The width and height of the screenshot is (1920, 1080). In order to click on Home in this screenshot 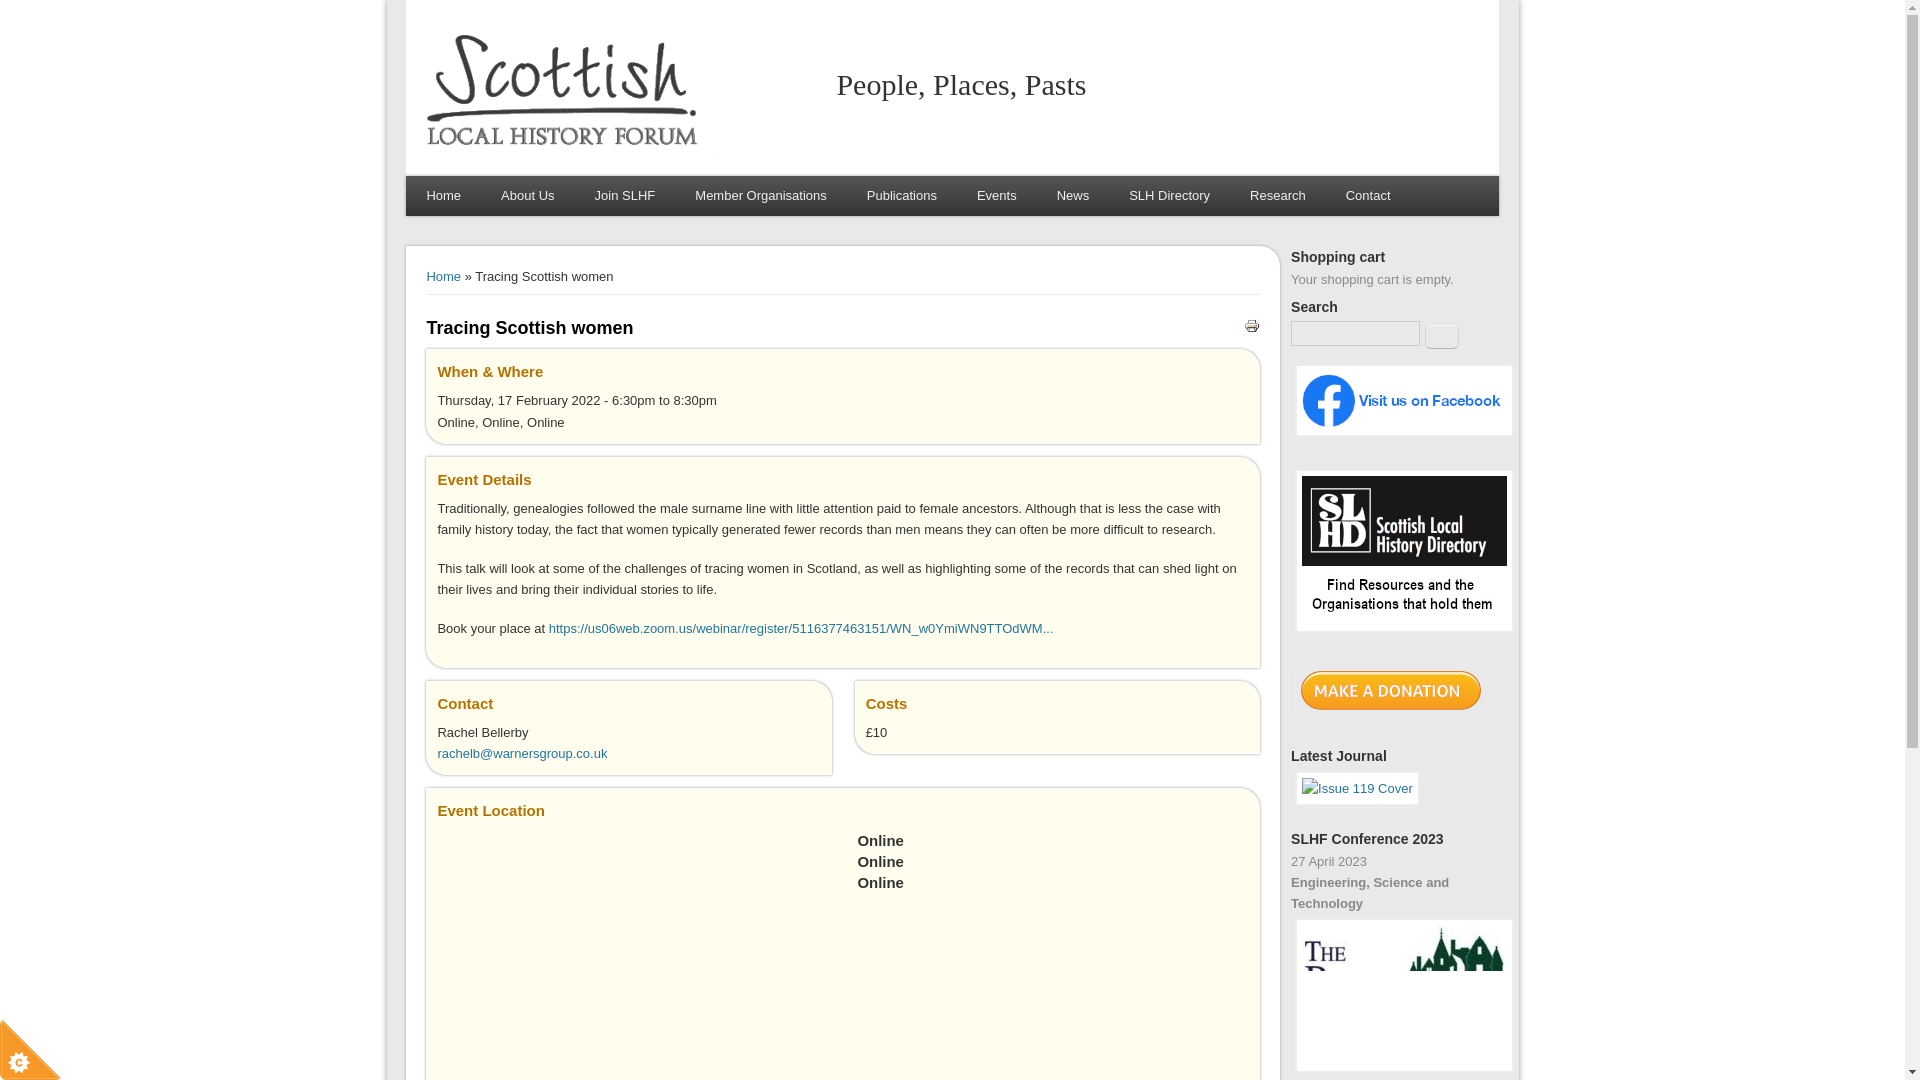, I will do `click(443, 196)`.